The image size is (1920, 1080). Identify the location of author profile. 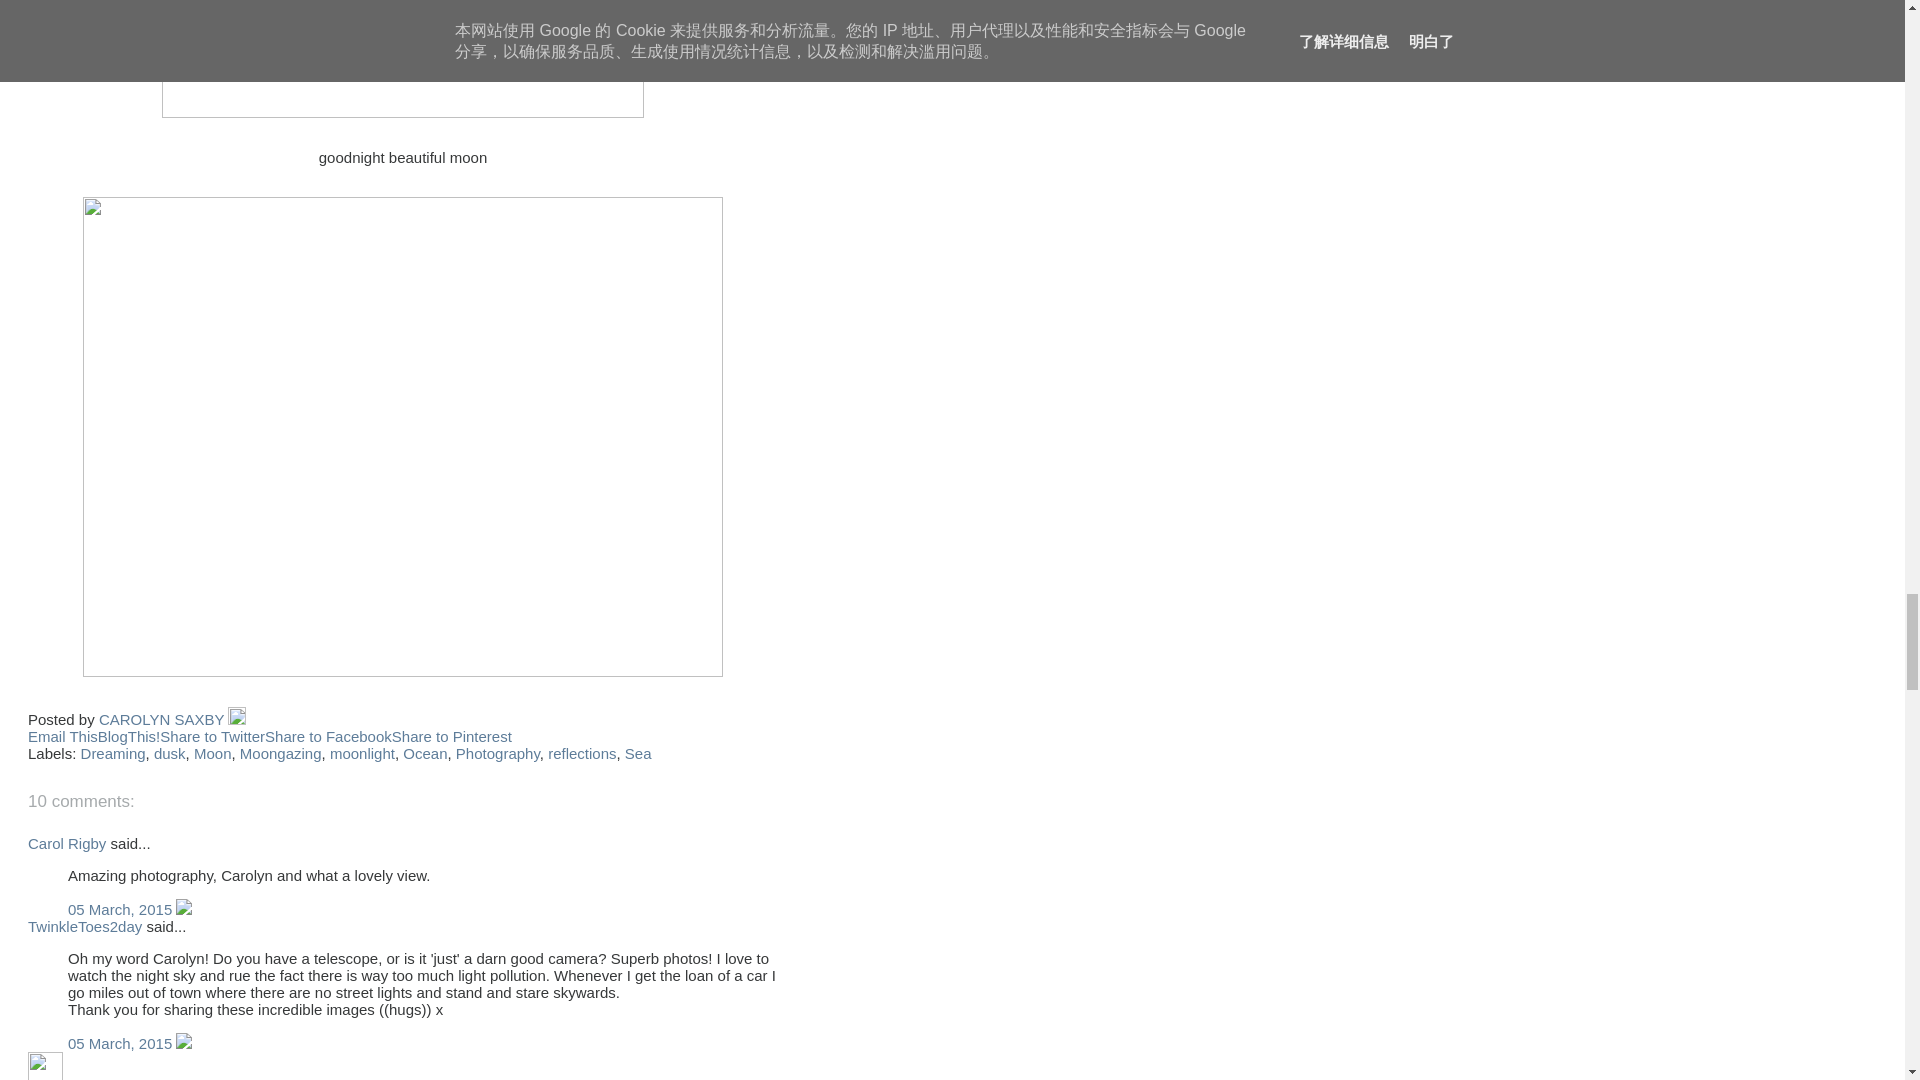
(164, 718).